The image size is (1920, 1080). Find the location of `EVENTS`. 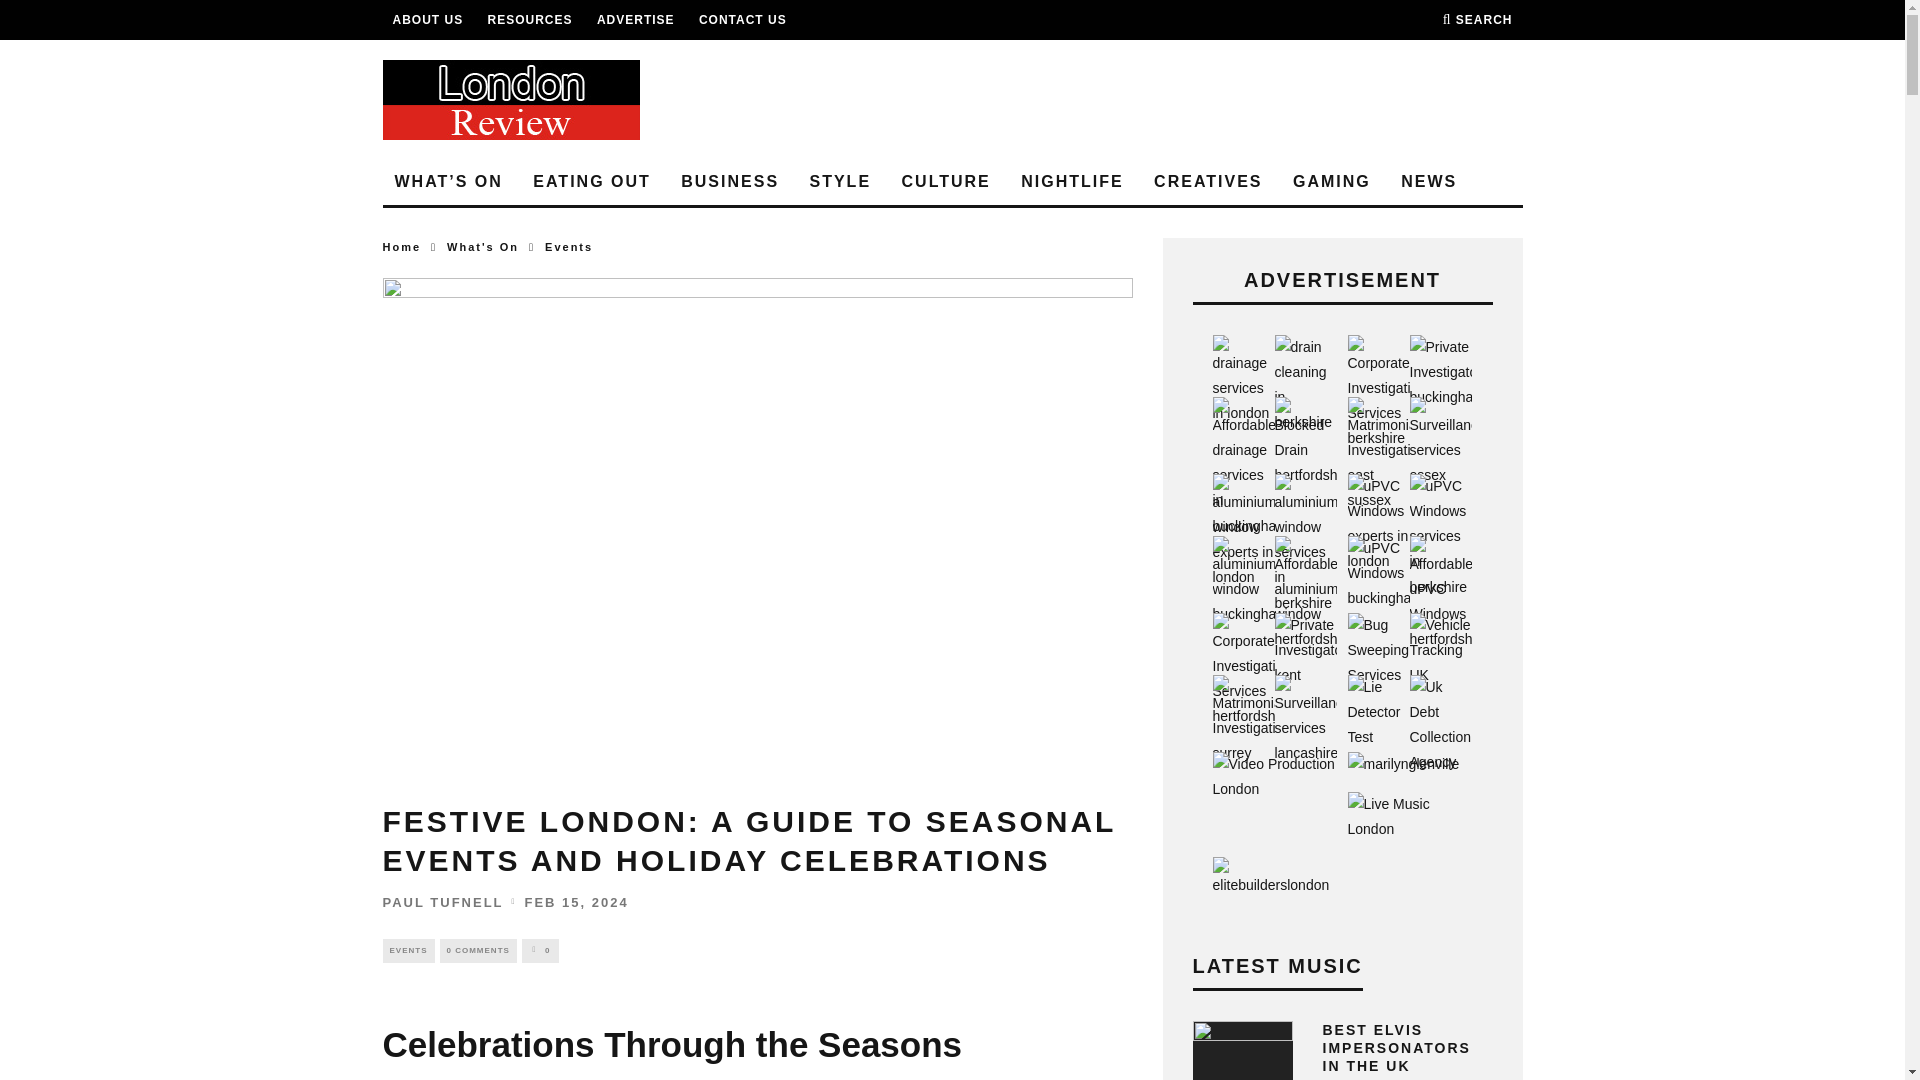

EVENTS is located at coordinates (408, 950).